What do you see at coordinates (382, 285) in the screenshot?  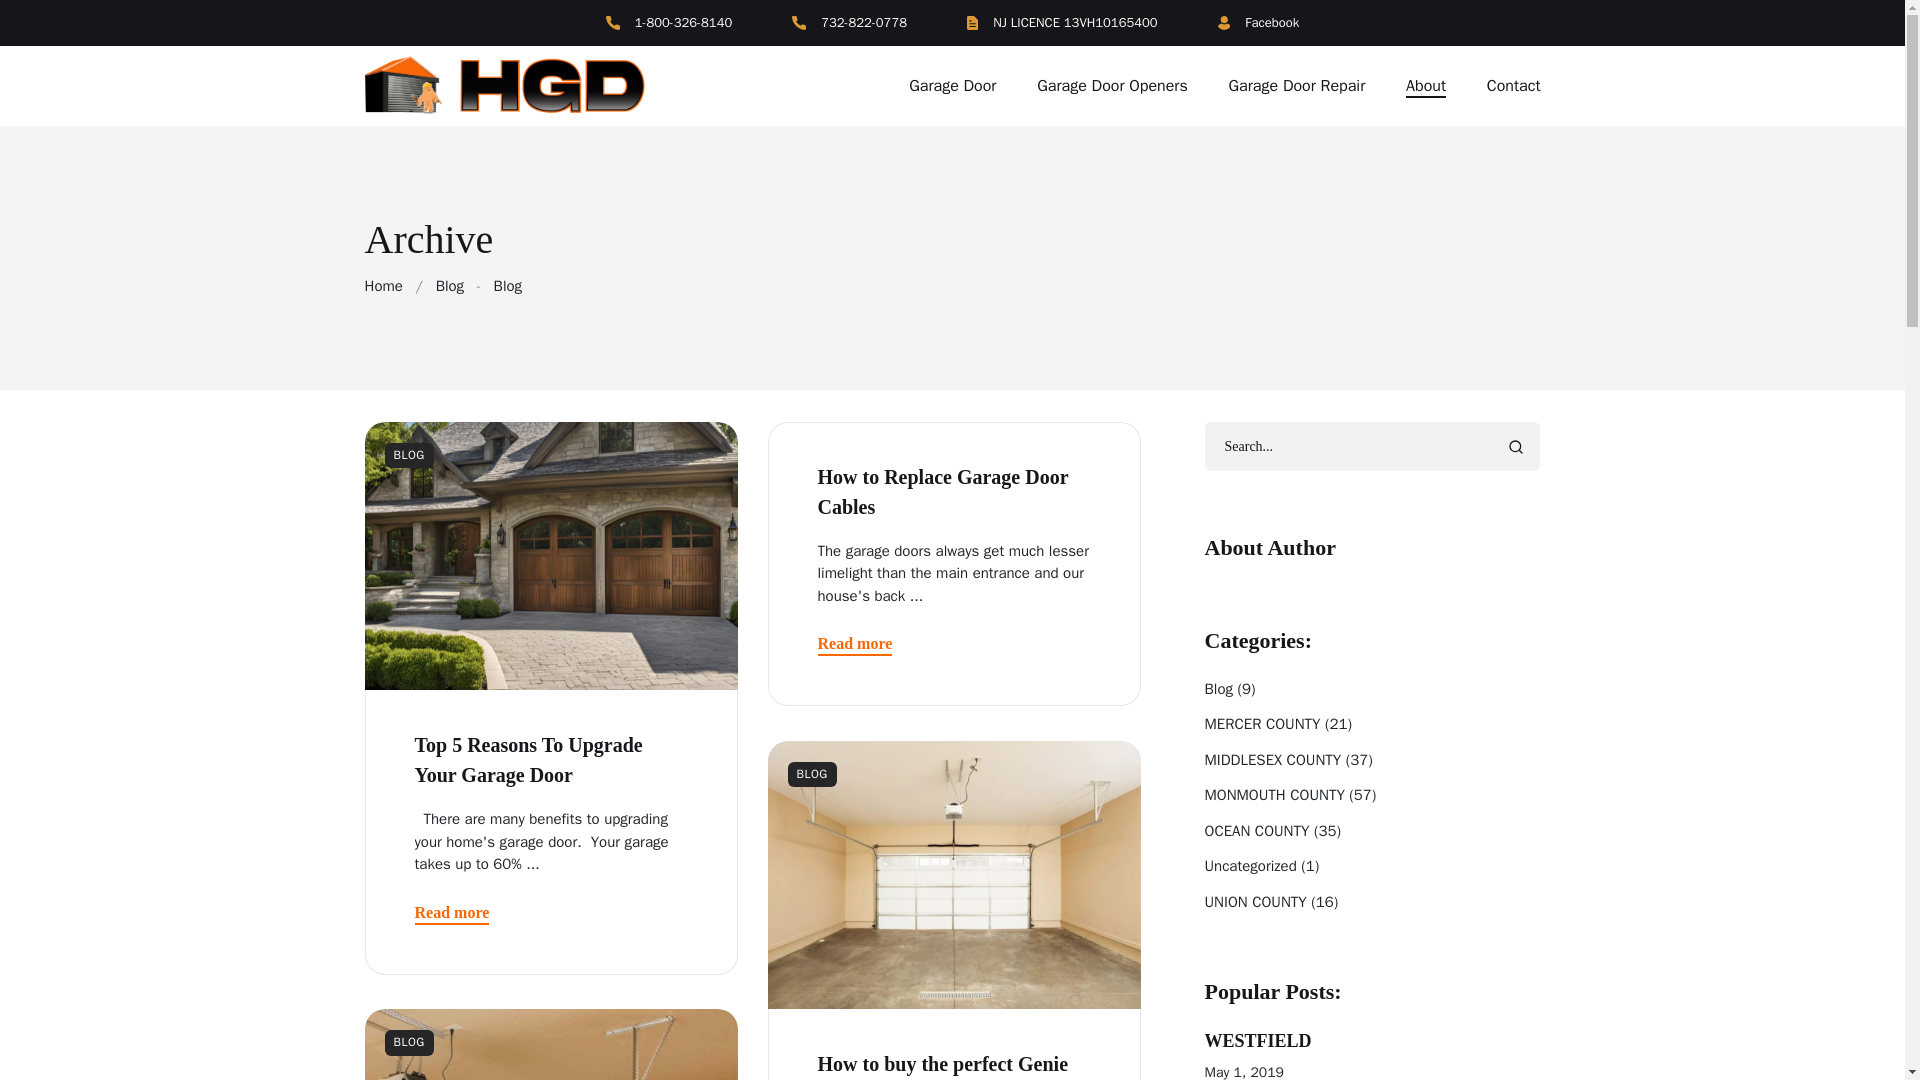 I see `Home` at bounding box center [382, 285].